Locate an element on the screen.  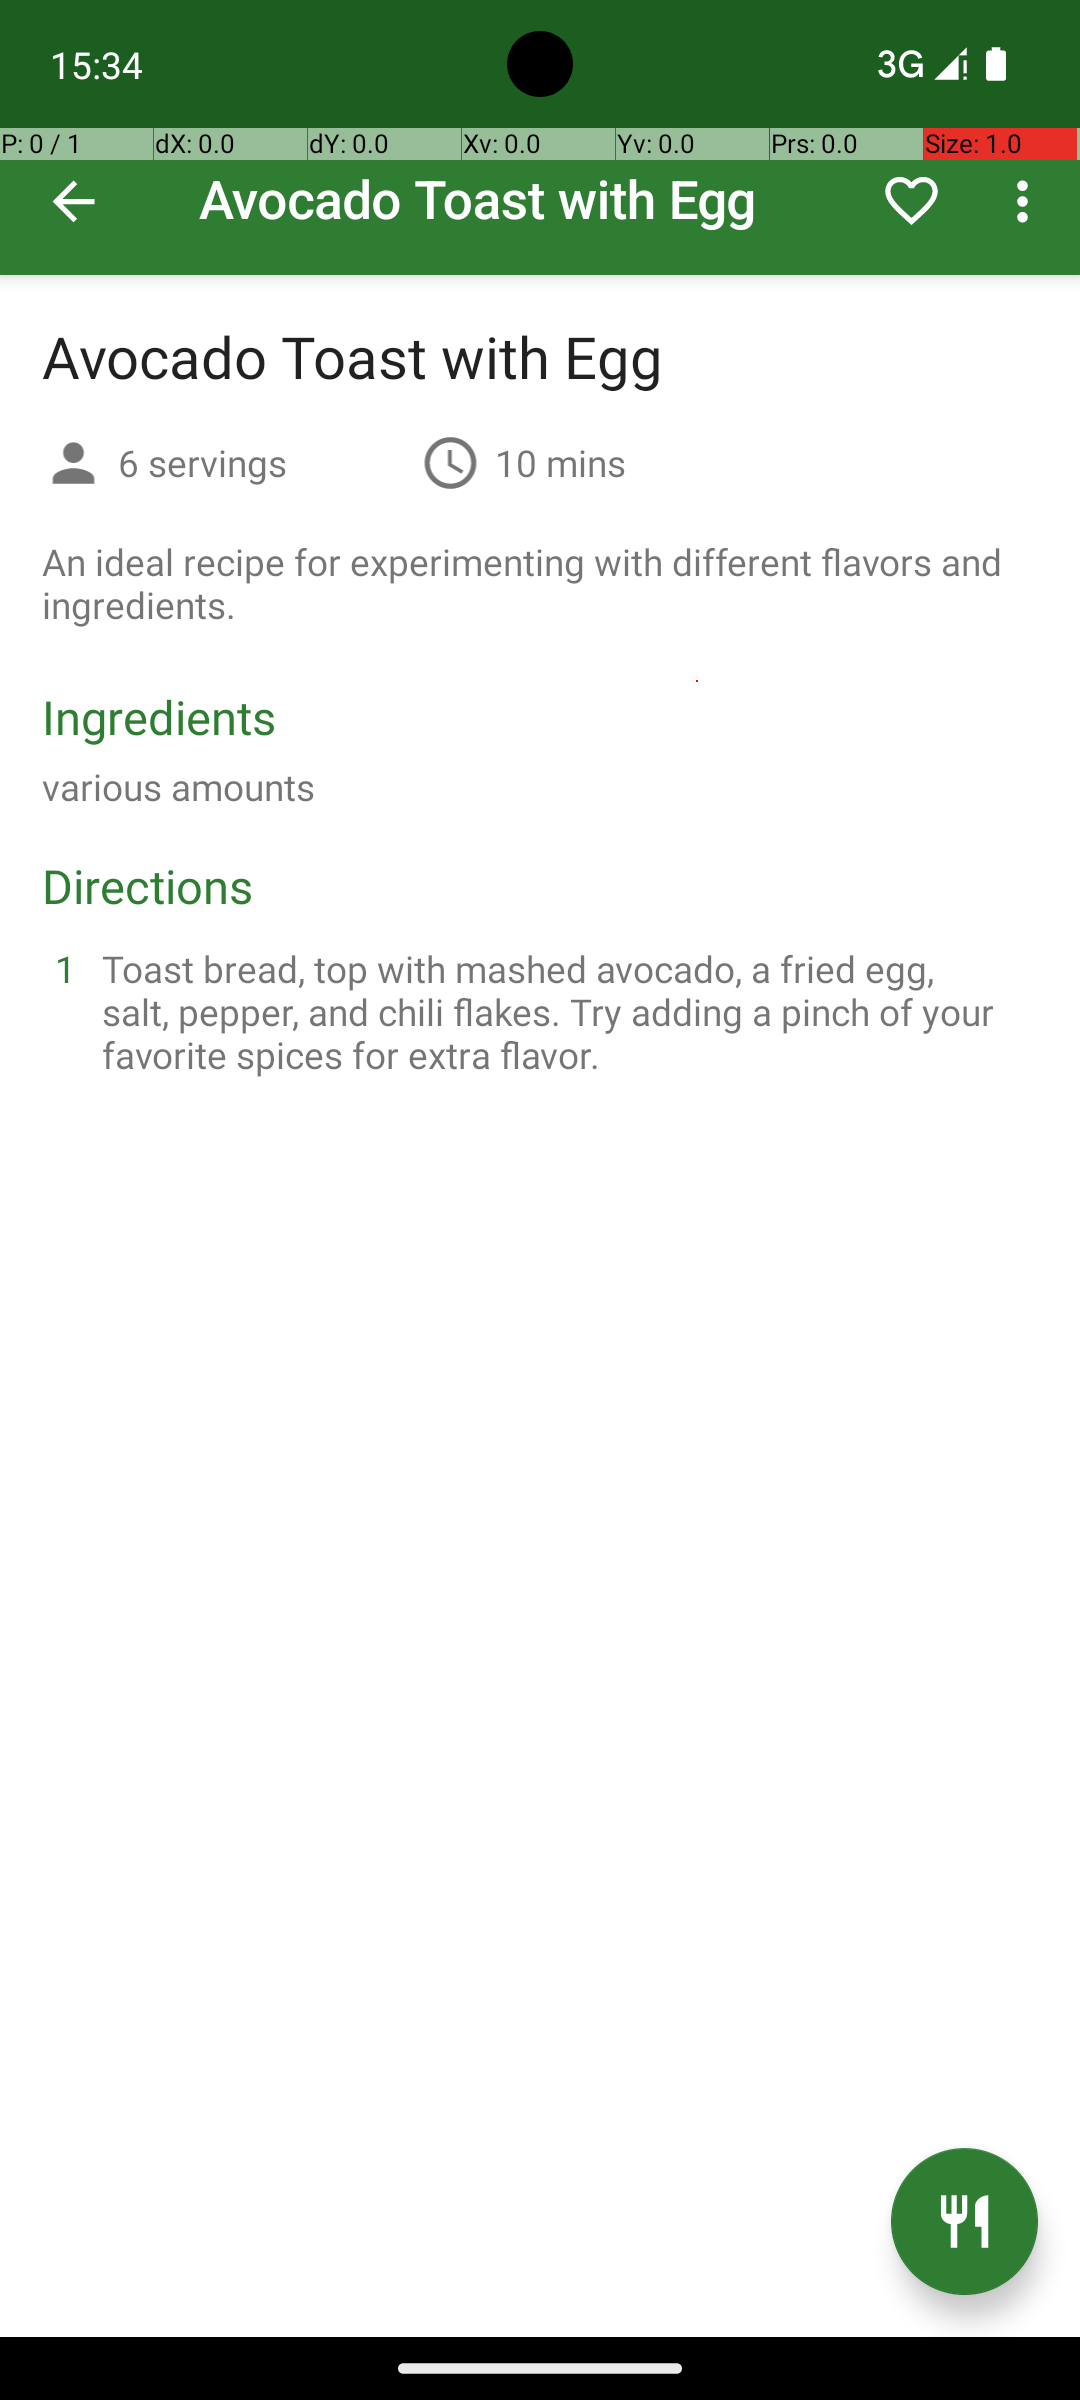
An ideal recipe for experimenting with different flavors and ingredients. is located at coordinates (540, 583).